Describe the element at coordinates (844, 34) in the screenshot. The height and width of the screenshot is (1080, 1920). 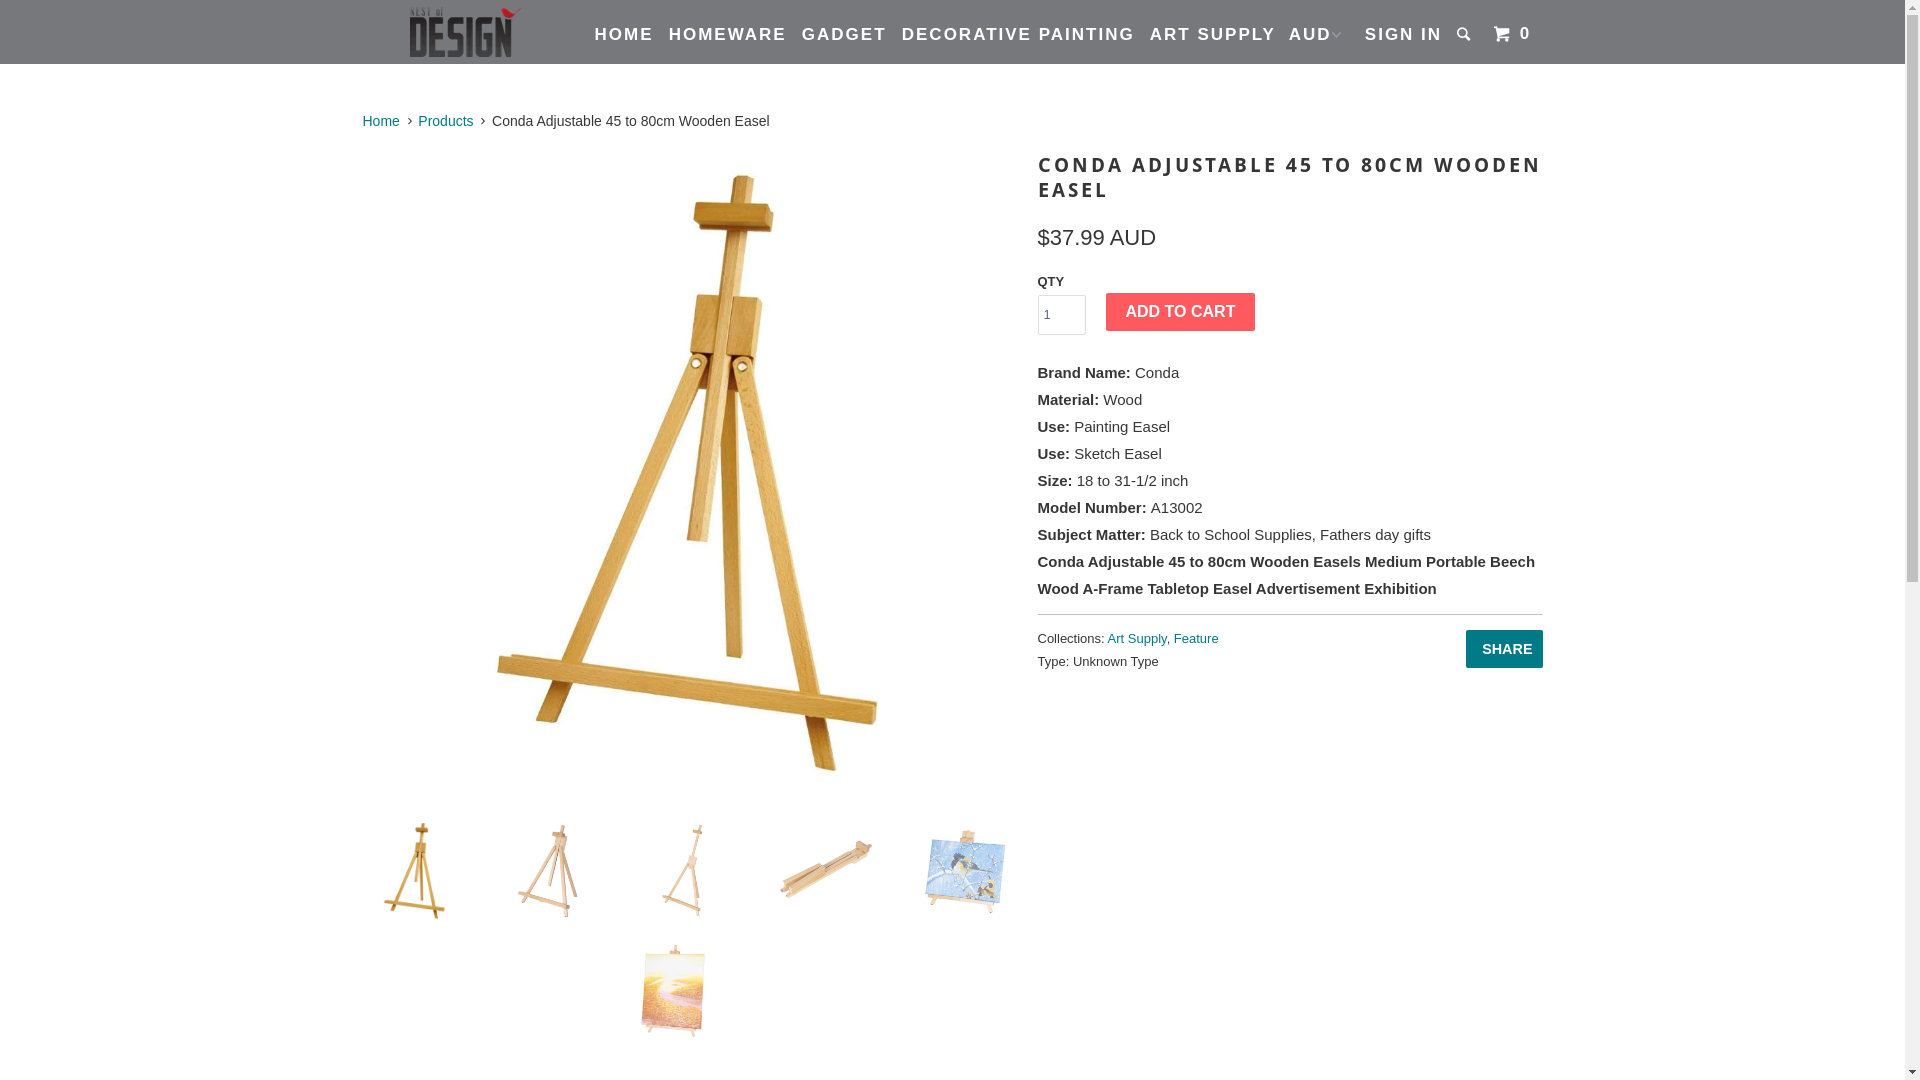
I see `GADGET` at that location.